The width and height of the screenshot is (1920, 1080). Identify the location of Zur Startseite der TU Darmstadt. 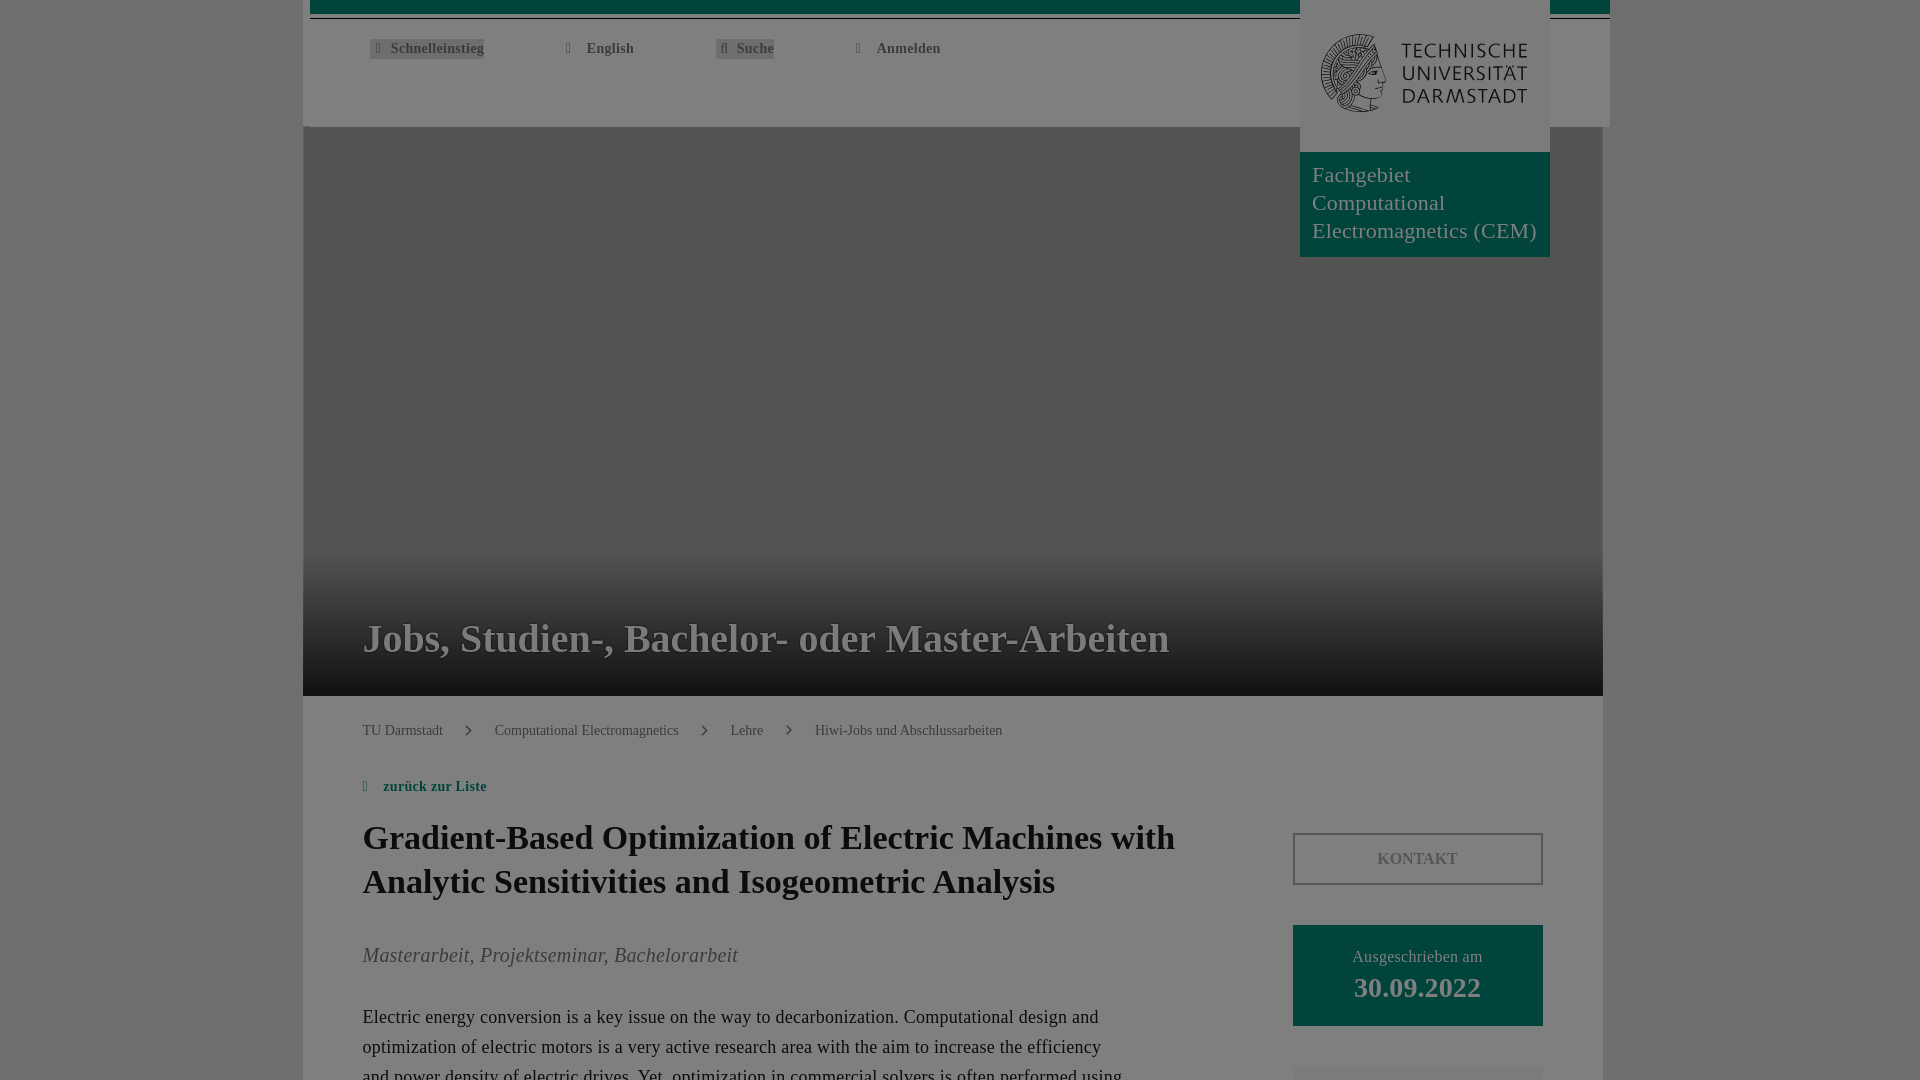
(1424, 76).